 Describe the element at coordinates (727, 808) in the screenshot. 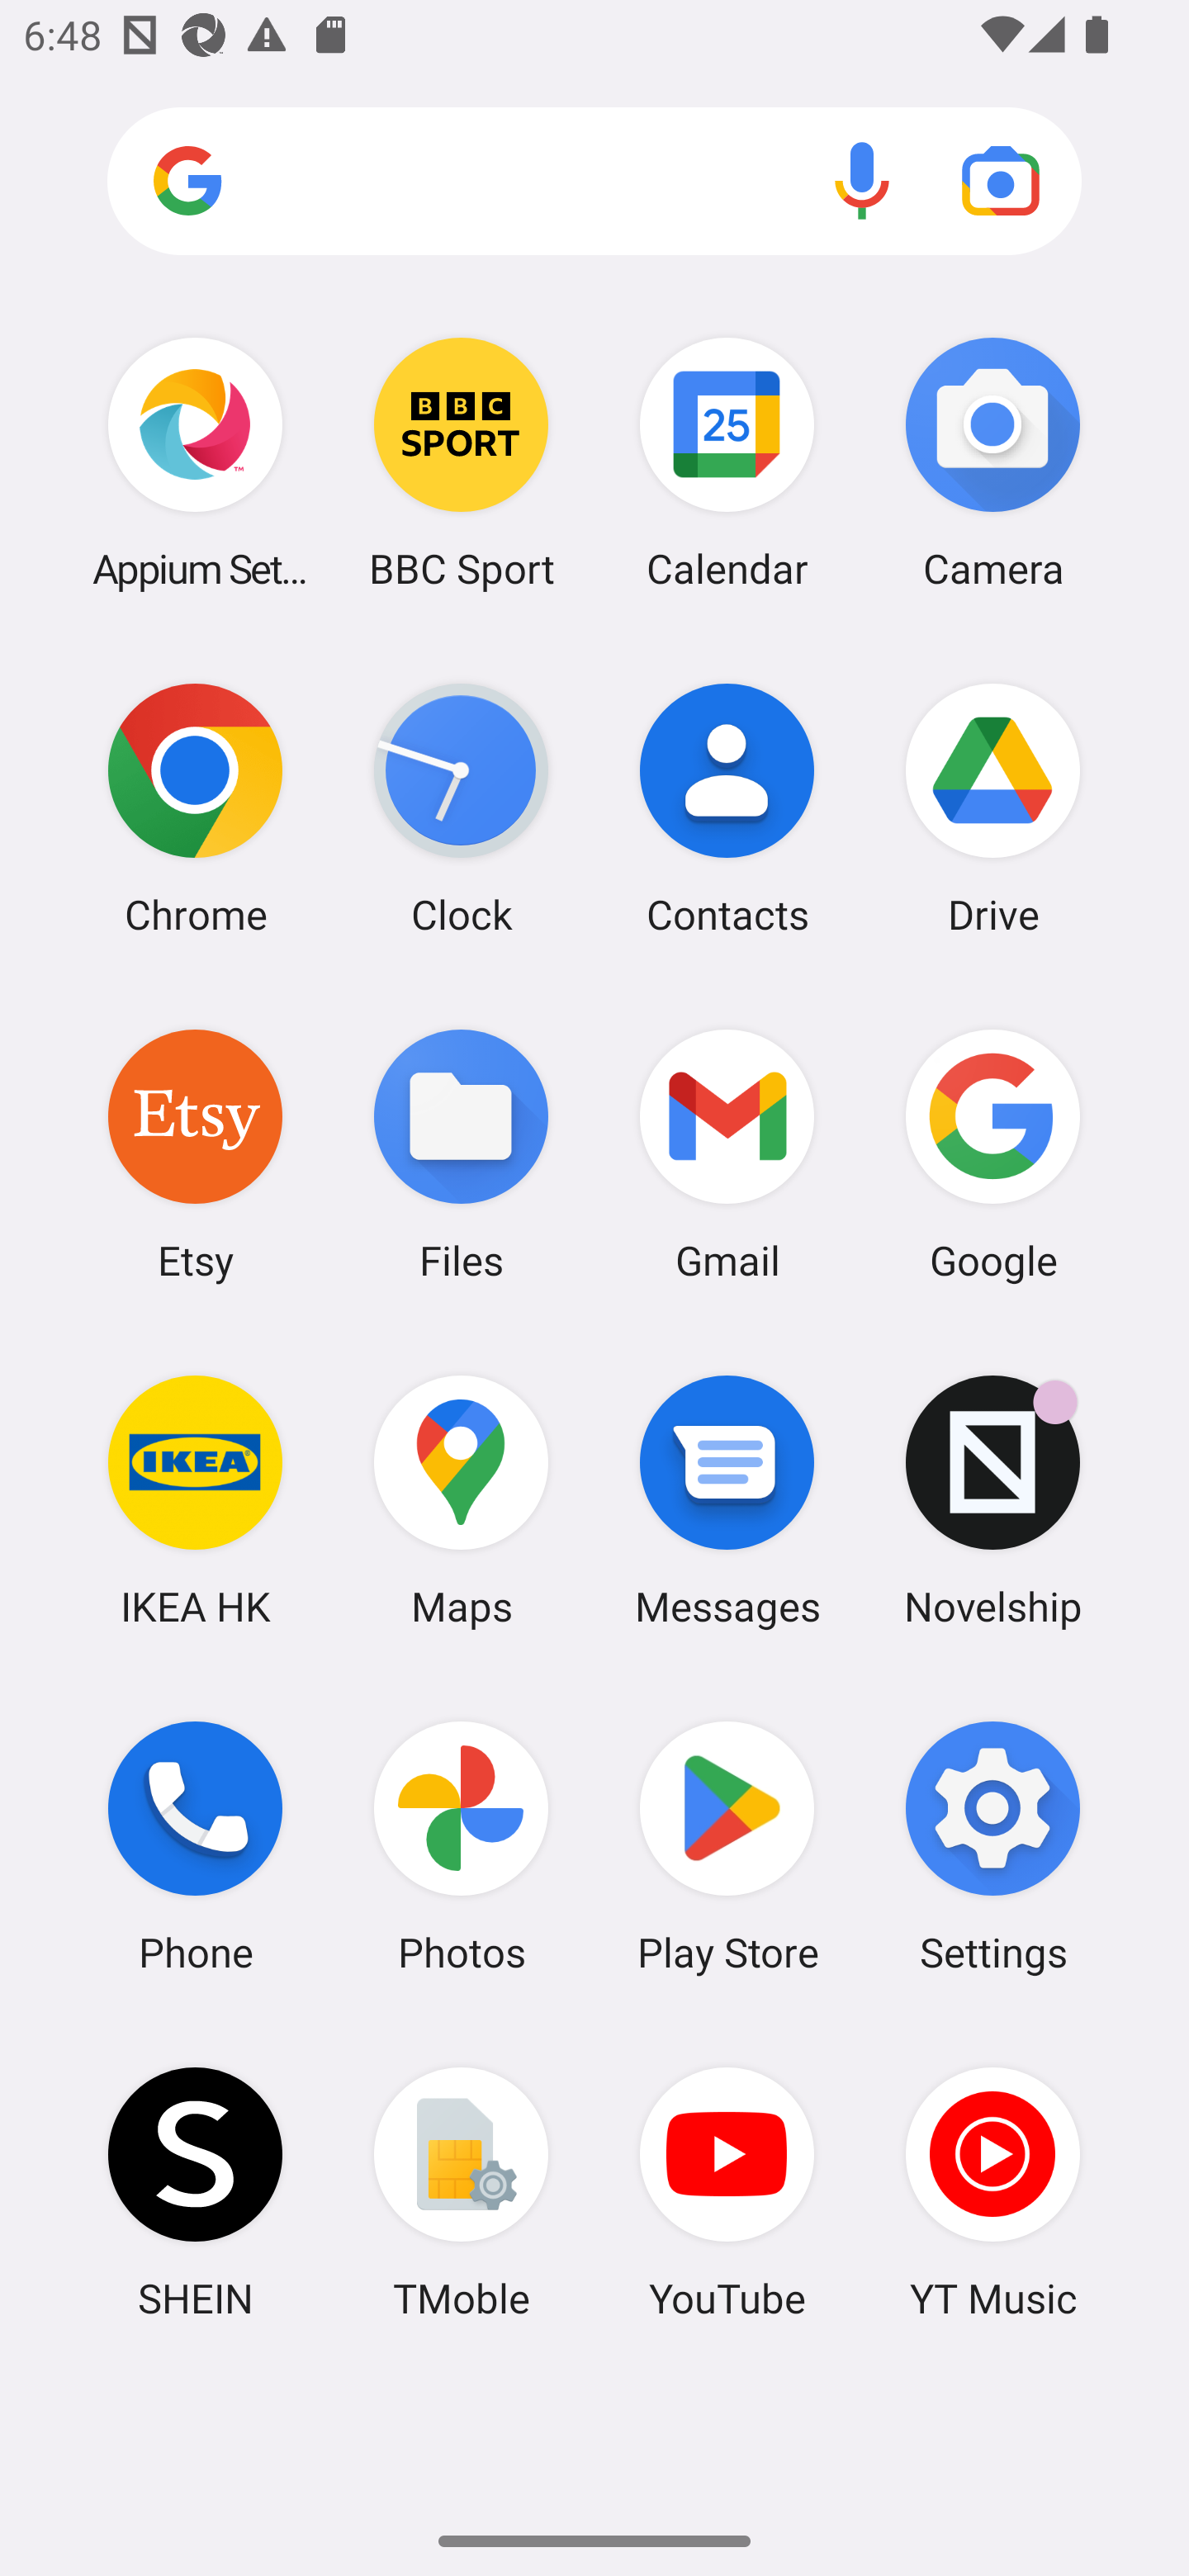

I see `Contacts` at that location.